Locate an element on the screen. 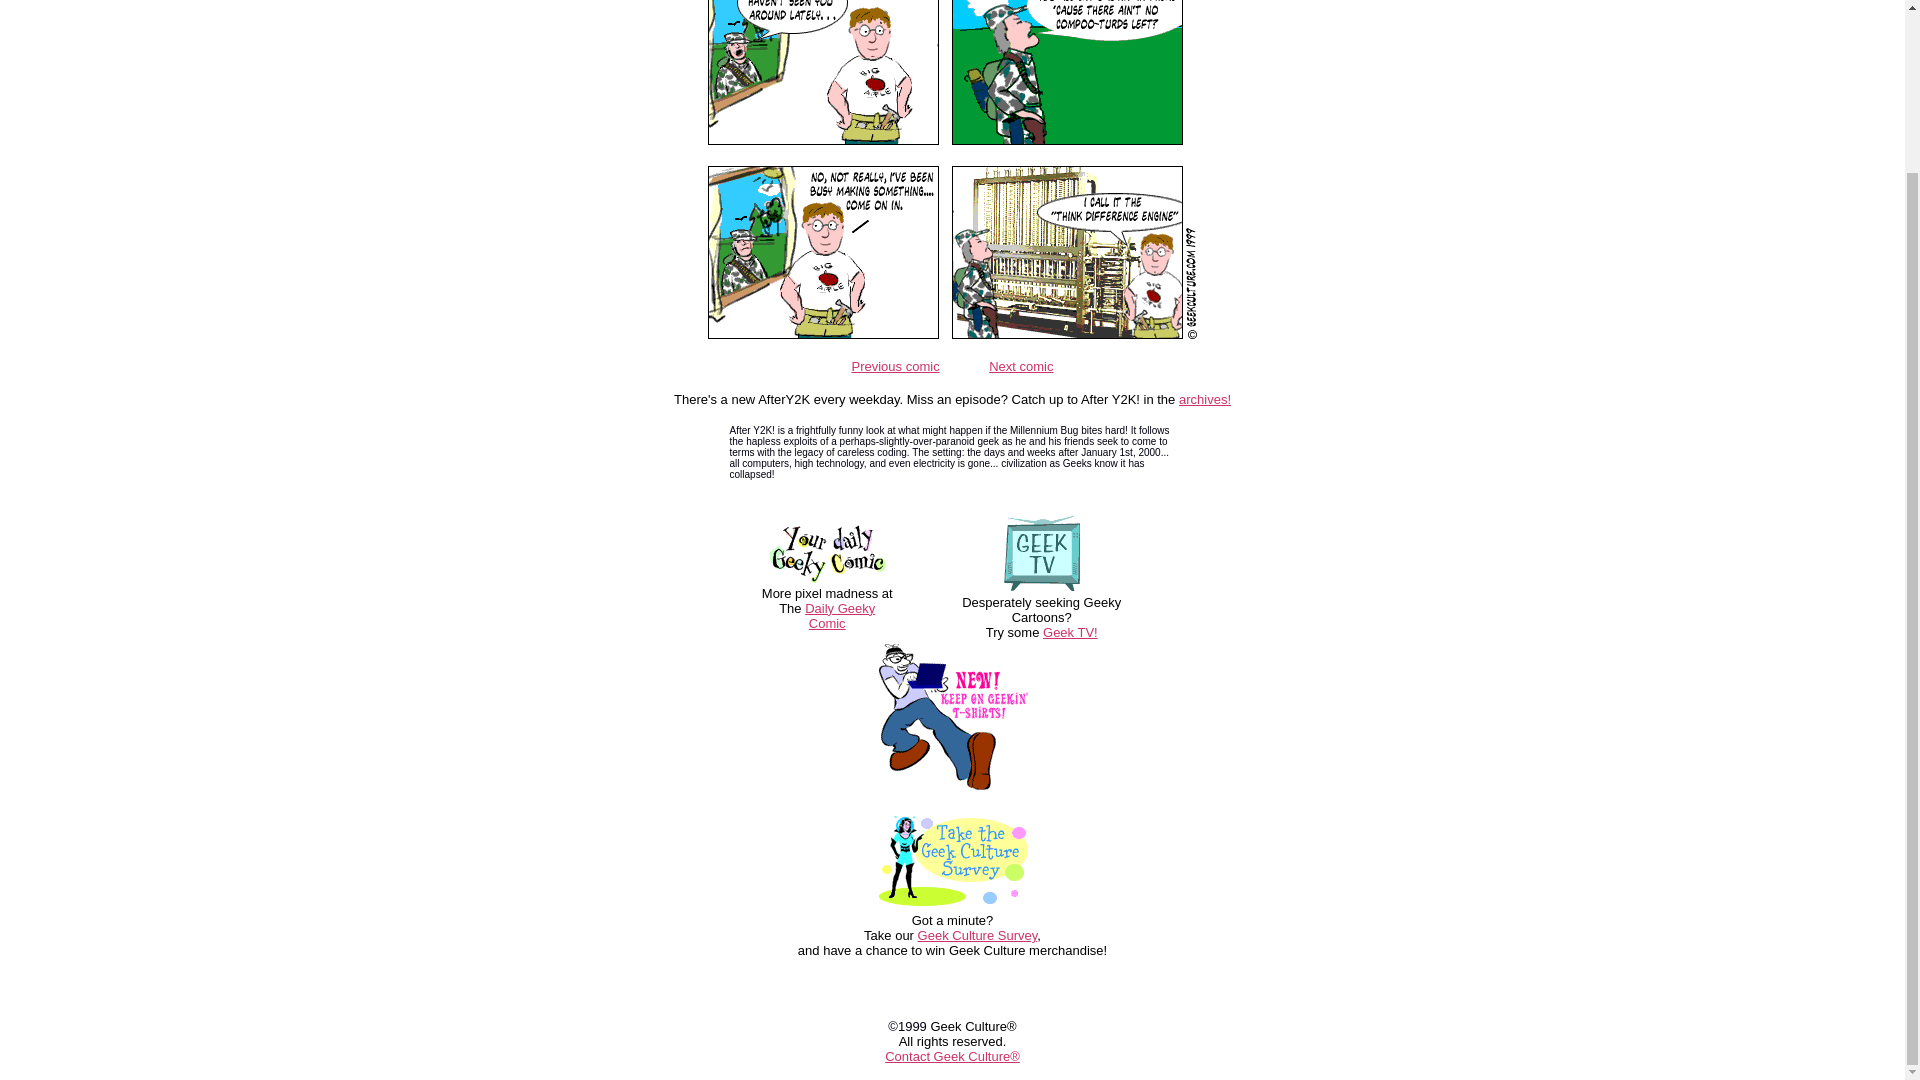 The image size is (1920, 1080). Previous comic is located at coordinates (896, 365).